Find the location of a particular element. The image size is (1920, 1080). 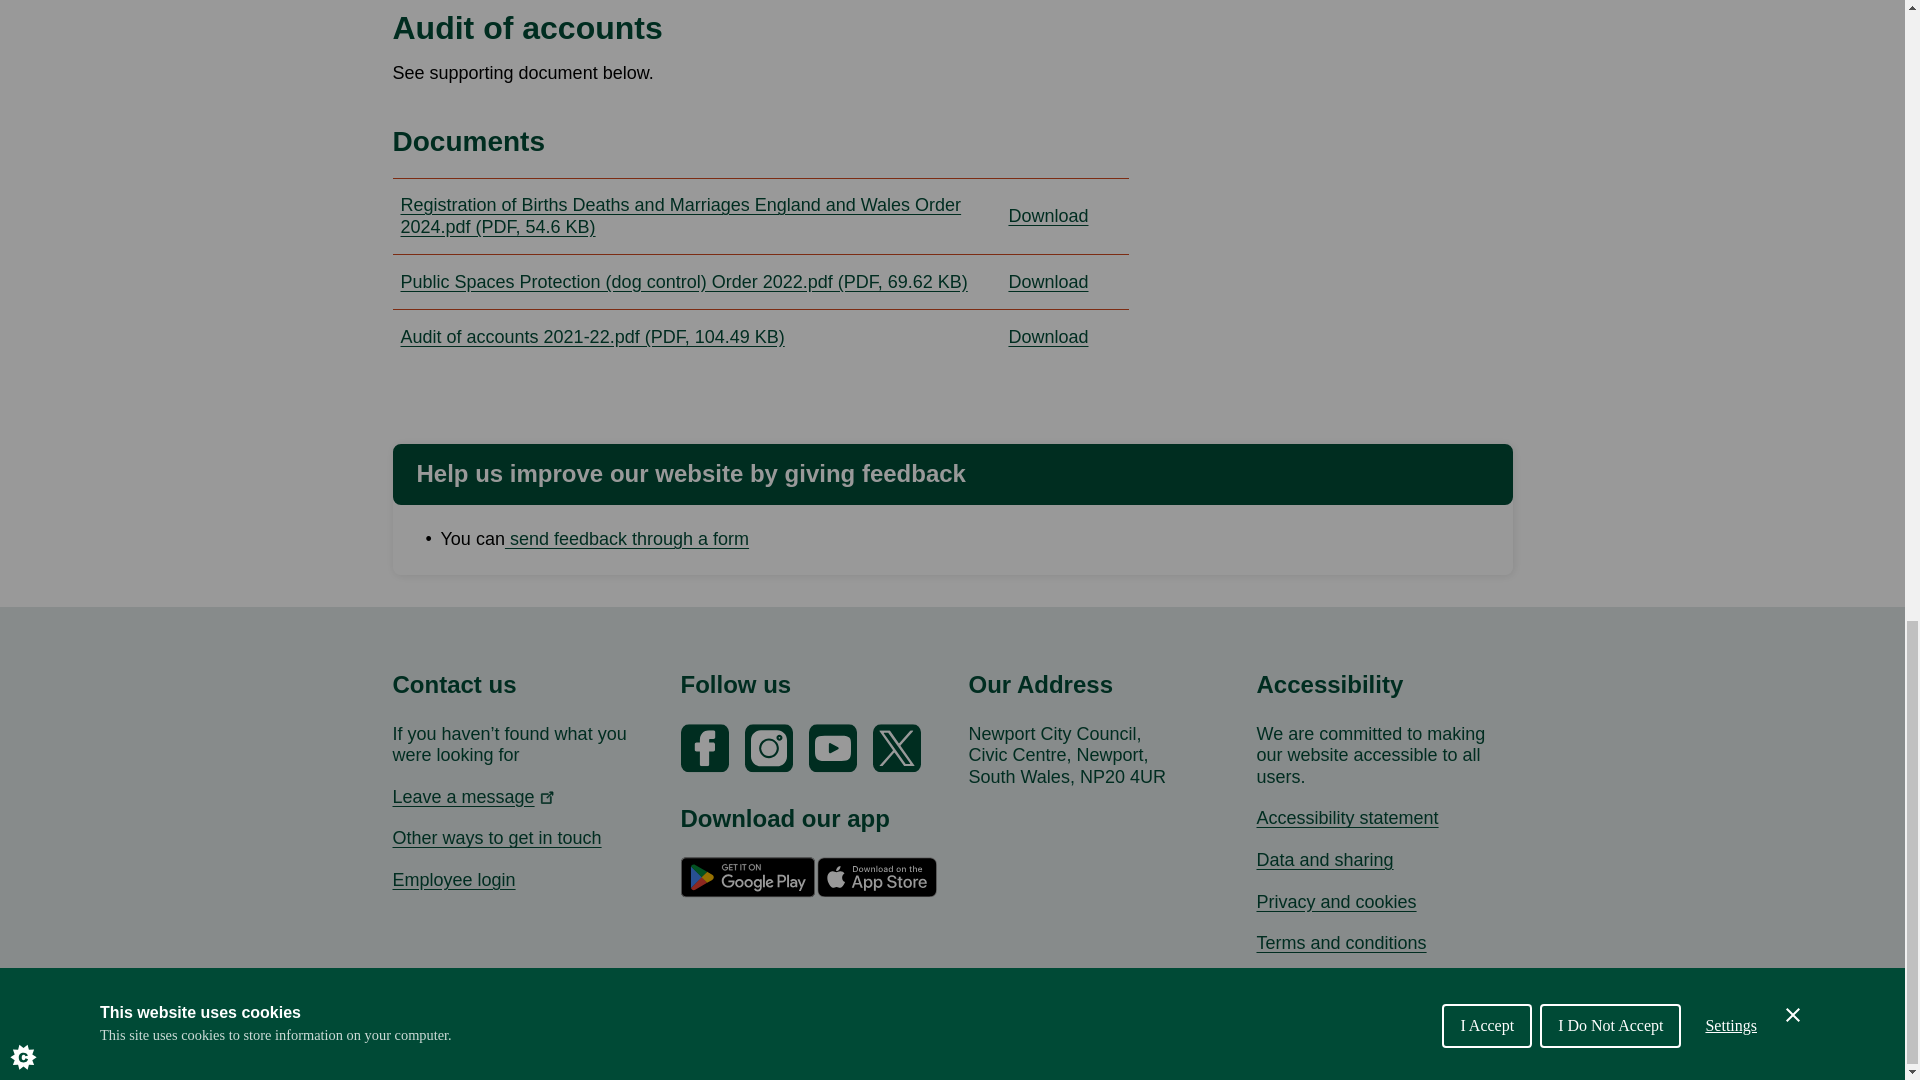

Data and sharing is located at coordinates (1324, 860).